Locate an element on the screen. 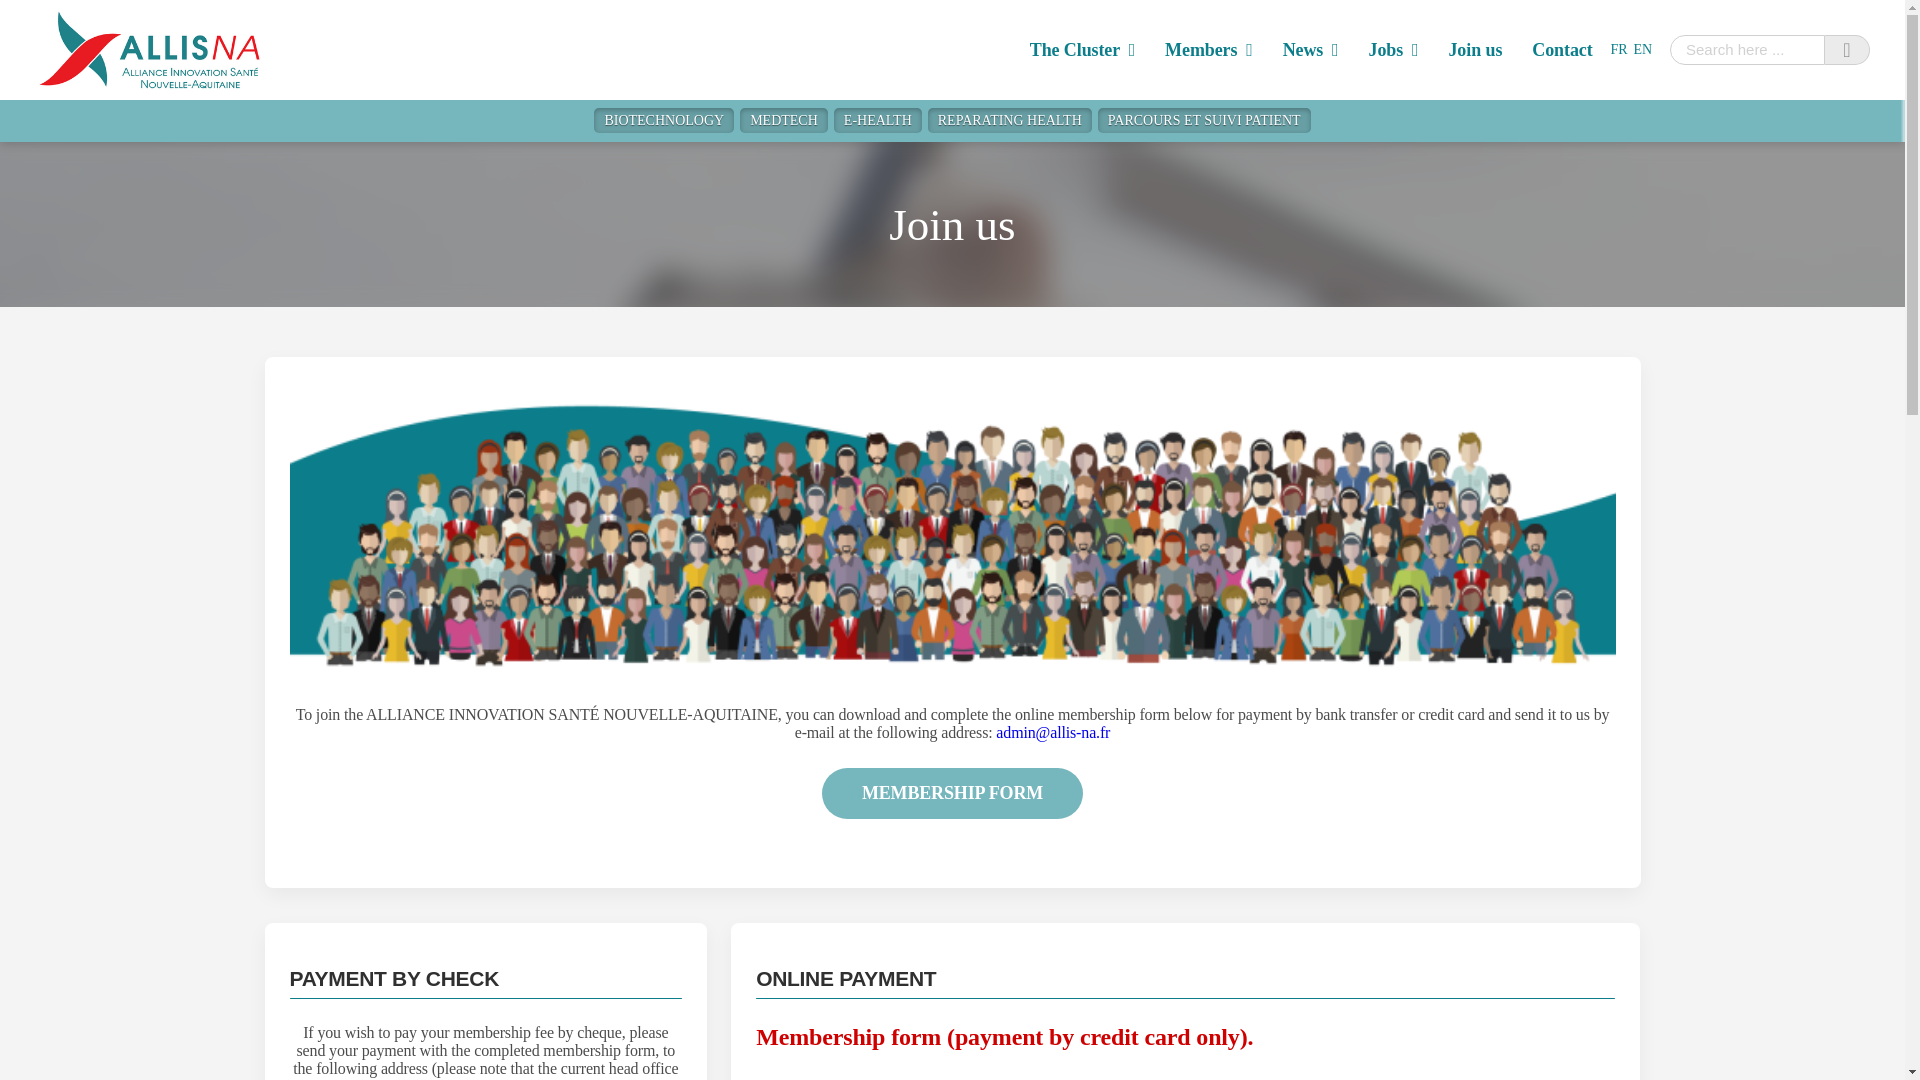  Join us is located at coordinates (1474, 50).